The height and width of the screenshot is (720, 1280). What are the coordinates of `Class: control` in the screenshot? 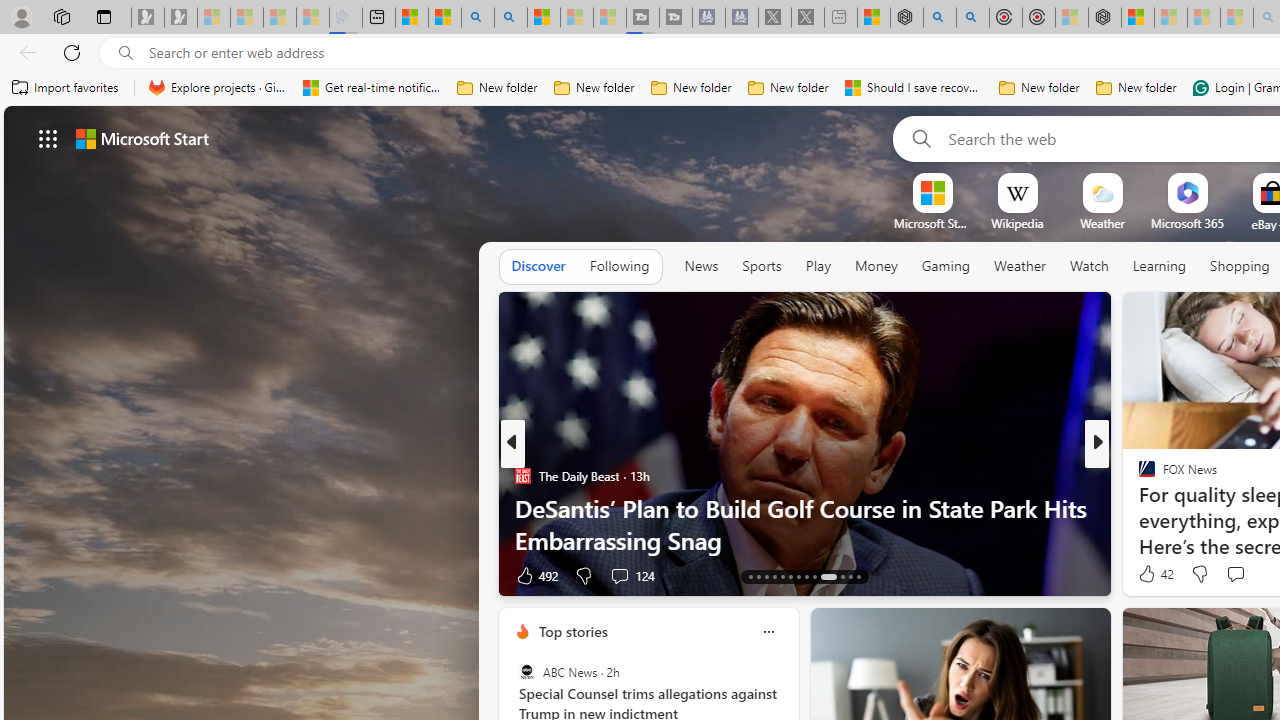 It's located at (48, 138).